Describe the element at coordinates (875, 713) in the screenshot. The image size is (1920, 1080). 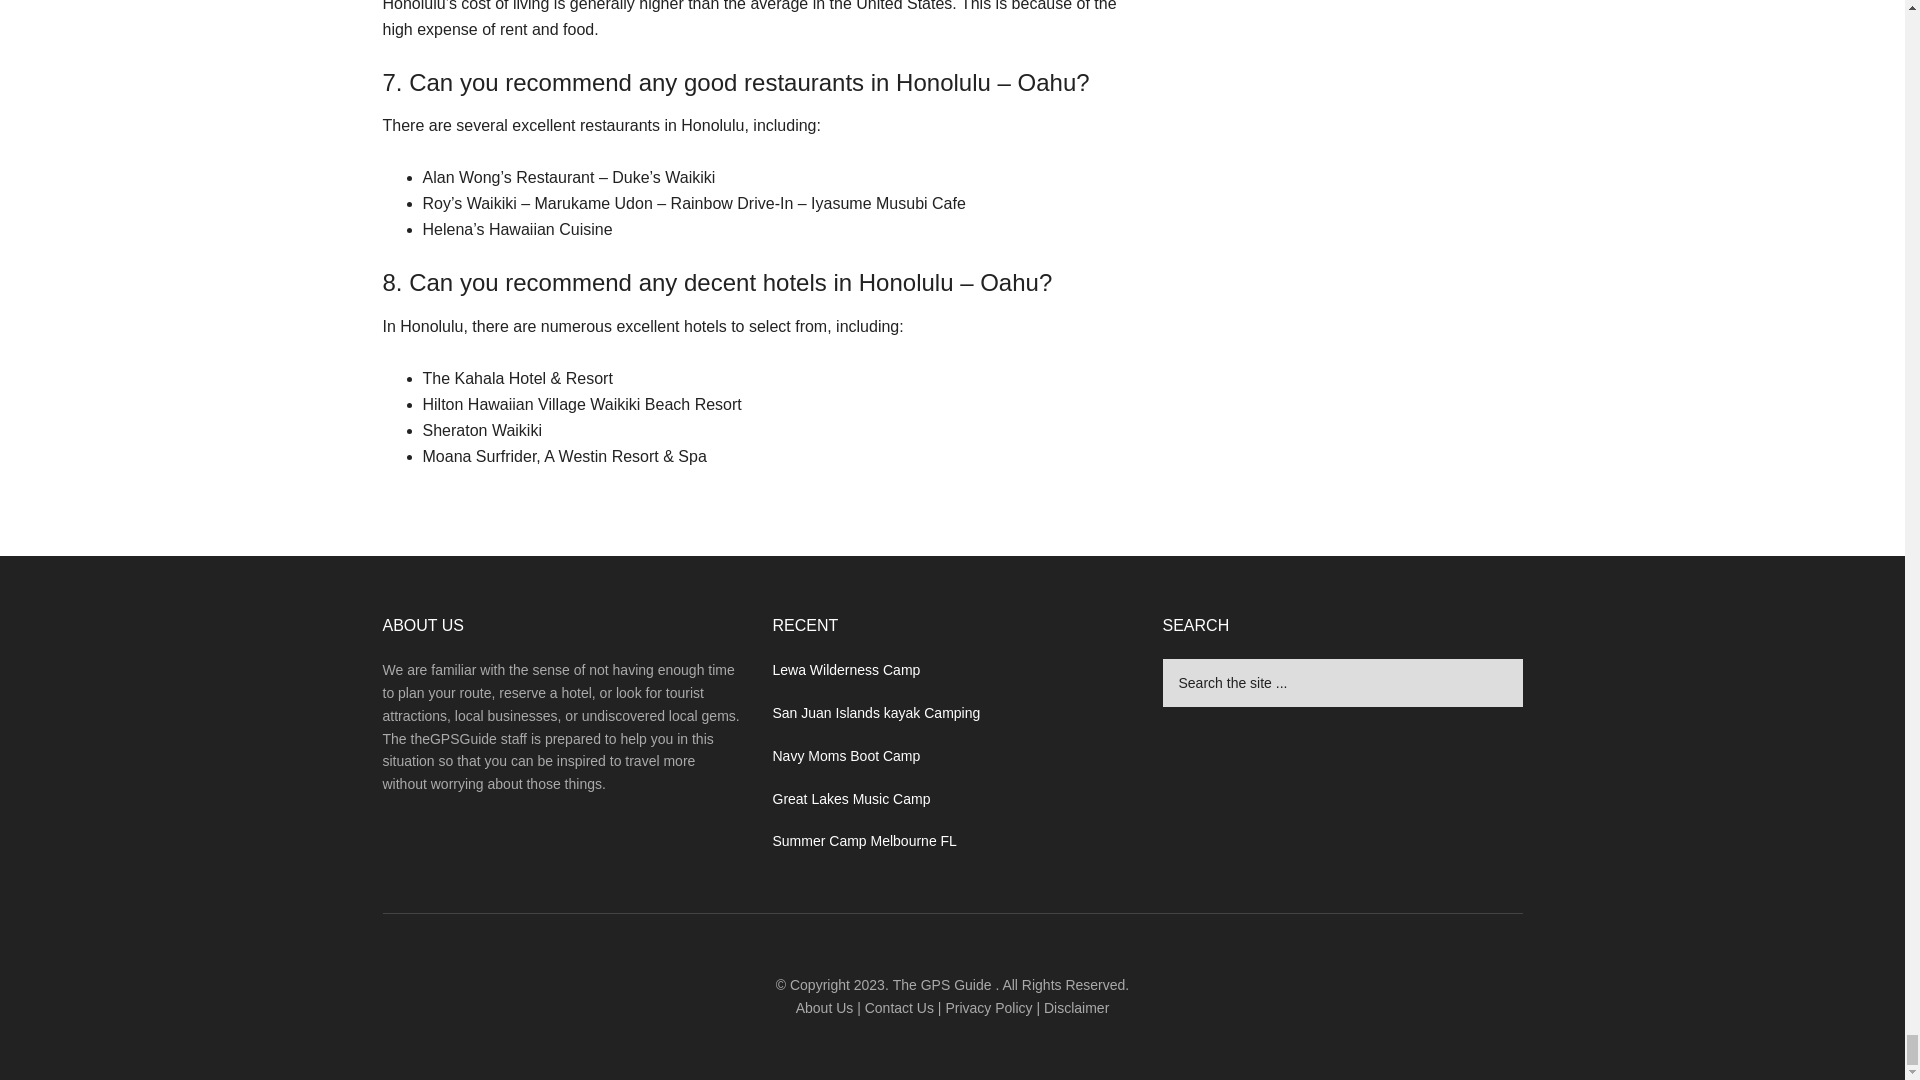
I see `San Juan Islands kayak Camping` at that location.